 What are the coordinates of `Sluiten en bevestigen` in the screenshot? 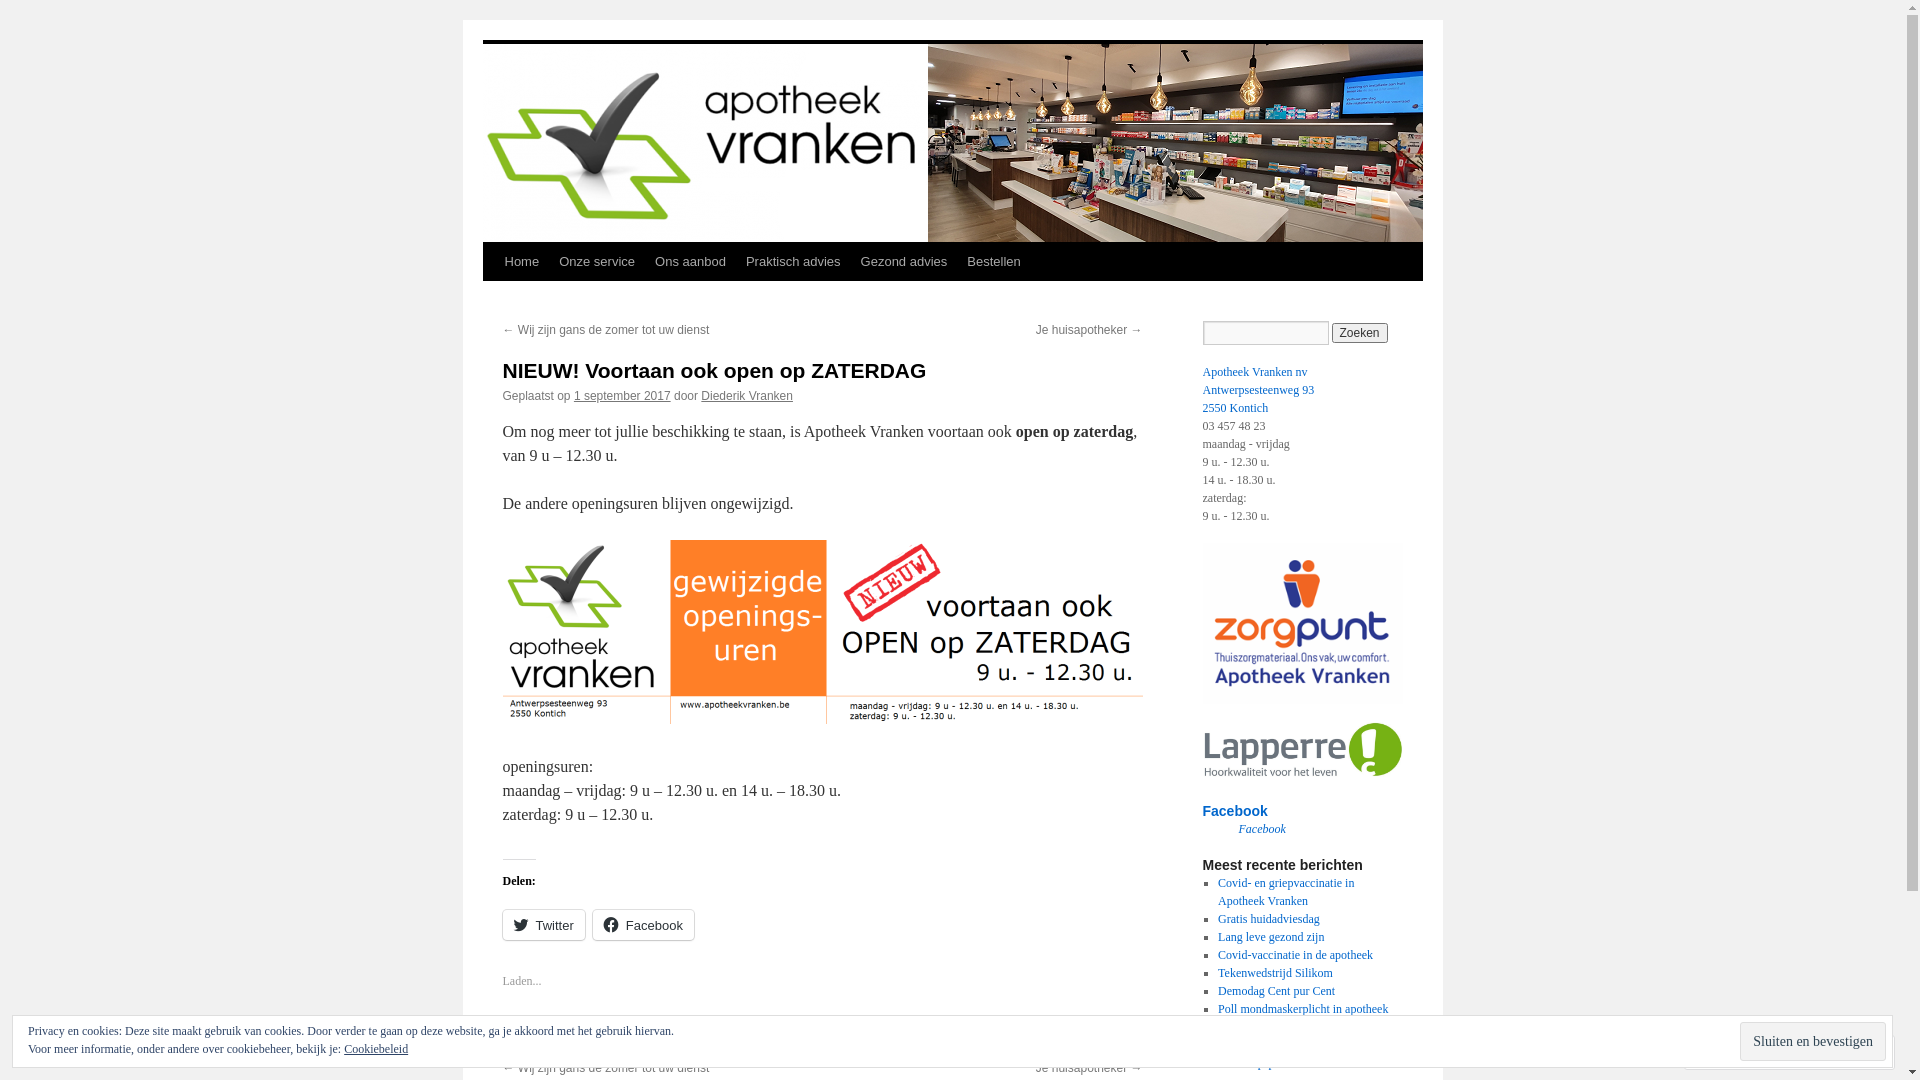 It's located at (1813, 1042).